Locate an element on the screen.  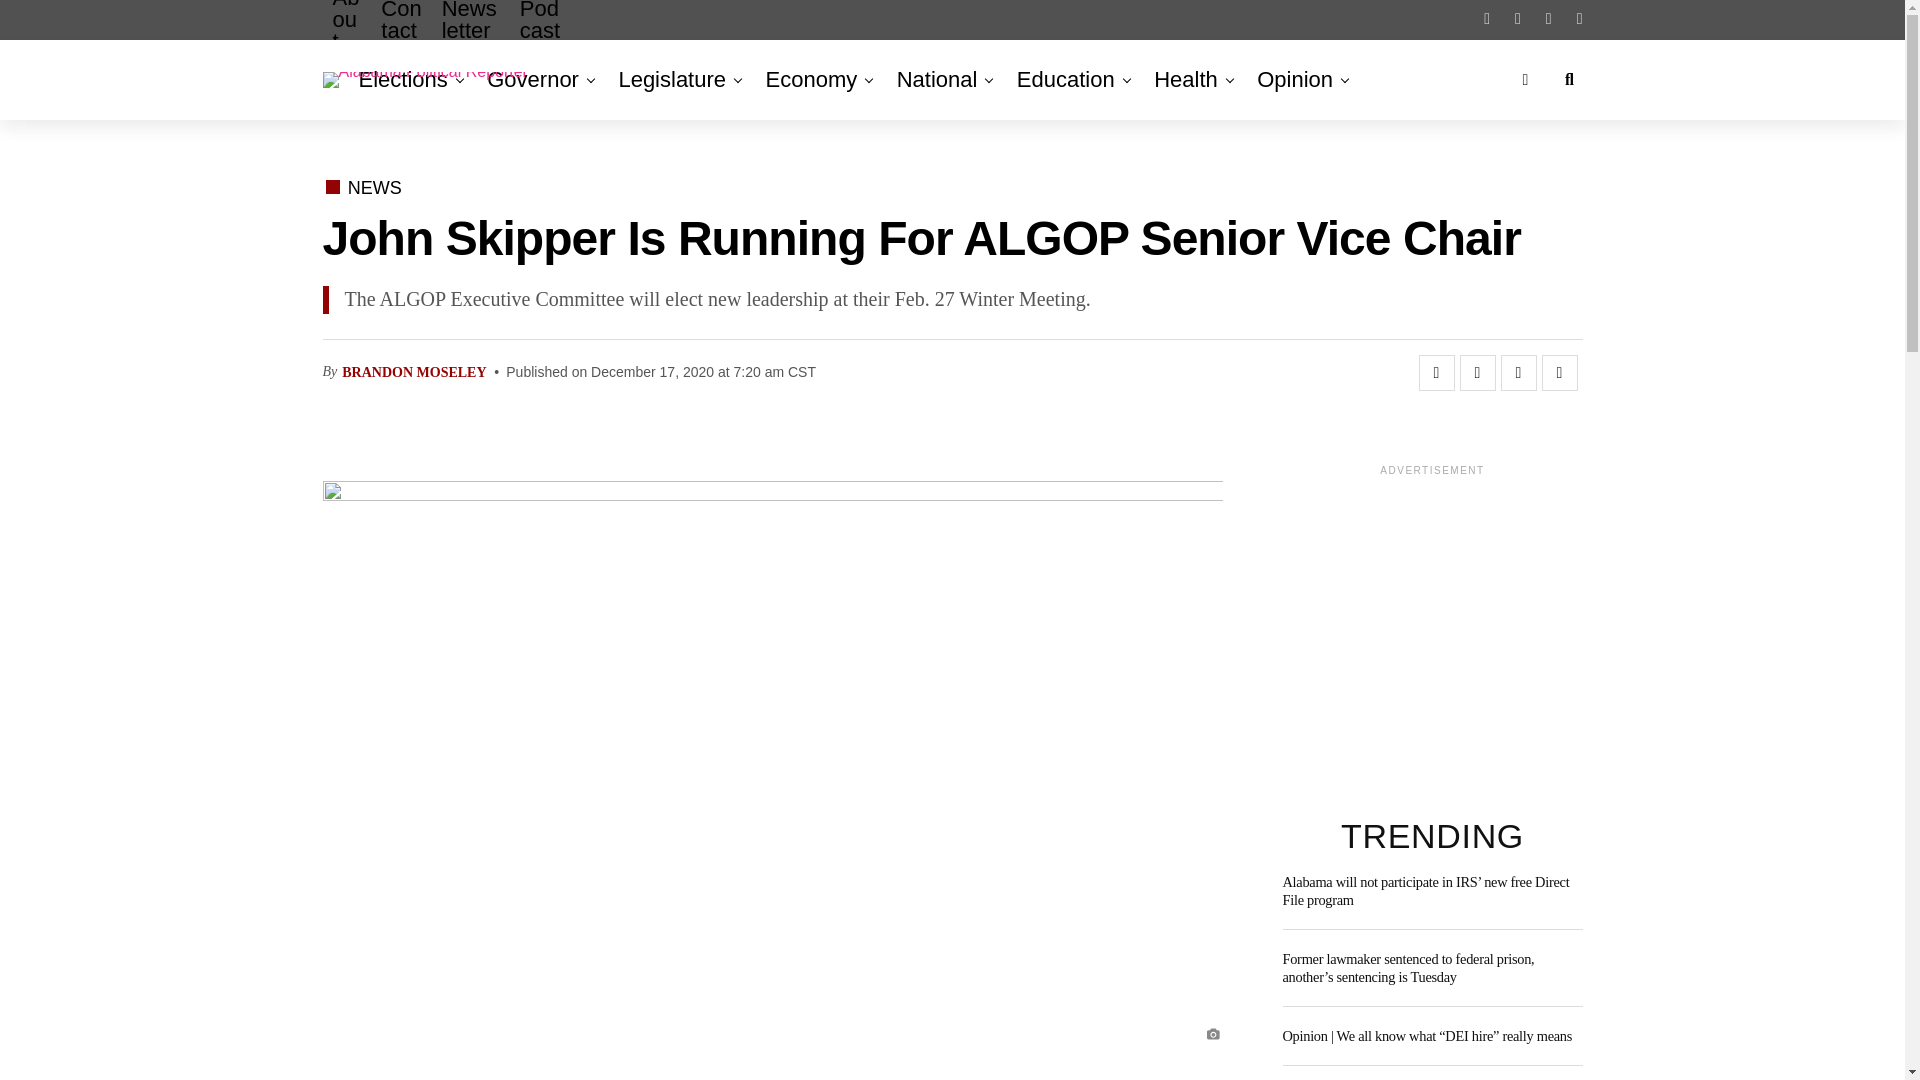
Elections is located at coordinates (406, 79).